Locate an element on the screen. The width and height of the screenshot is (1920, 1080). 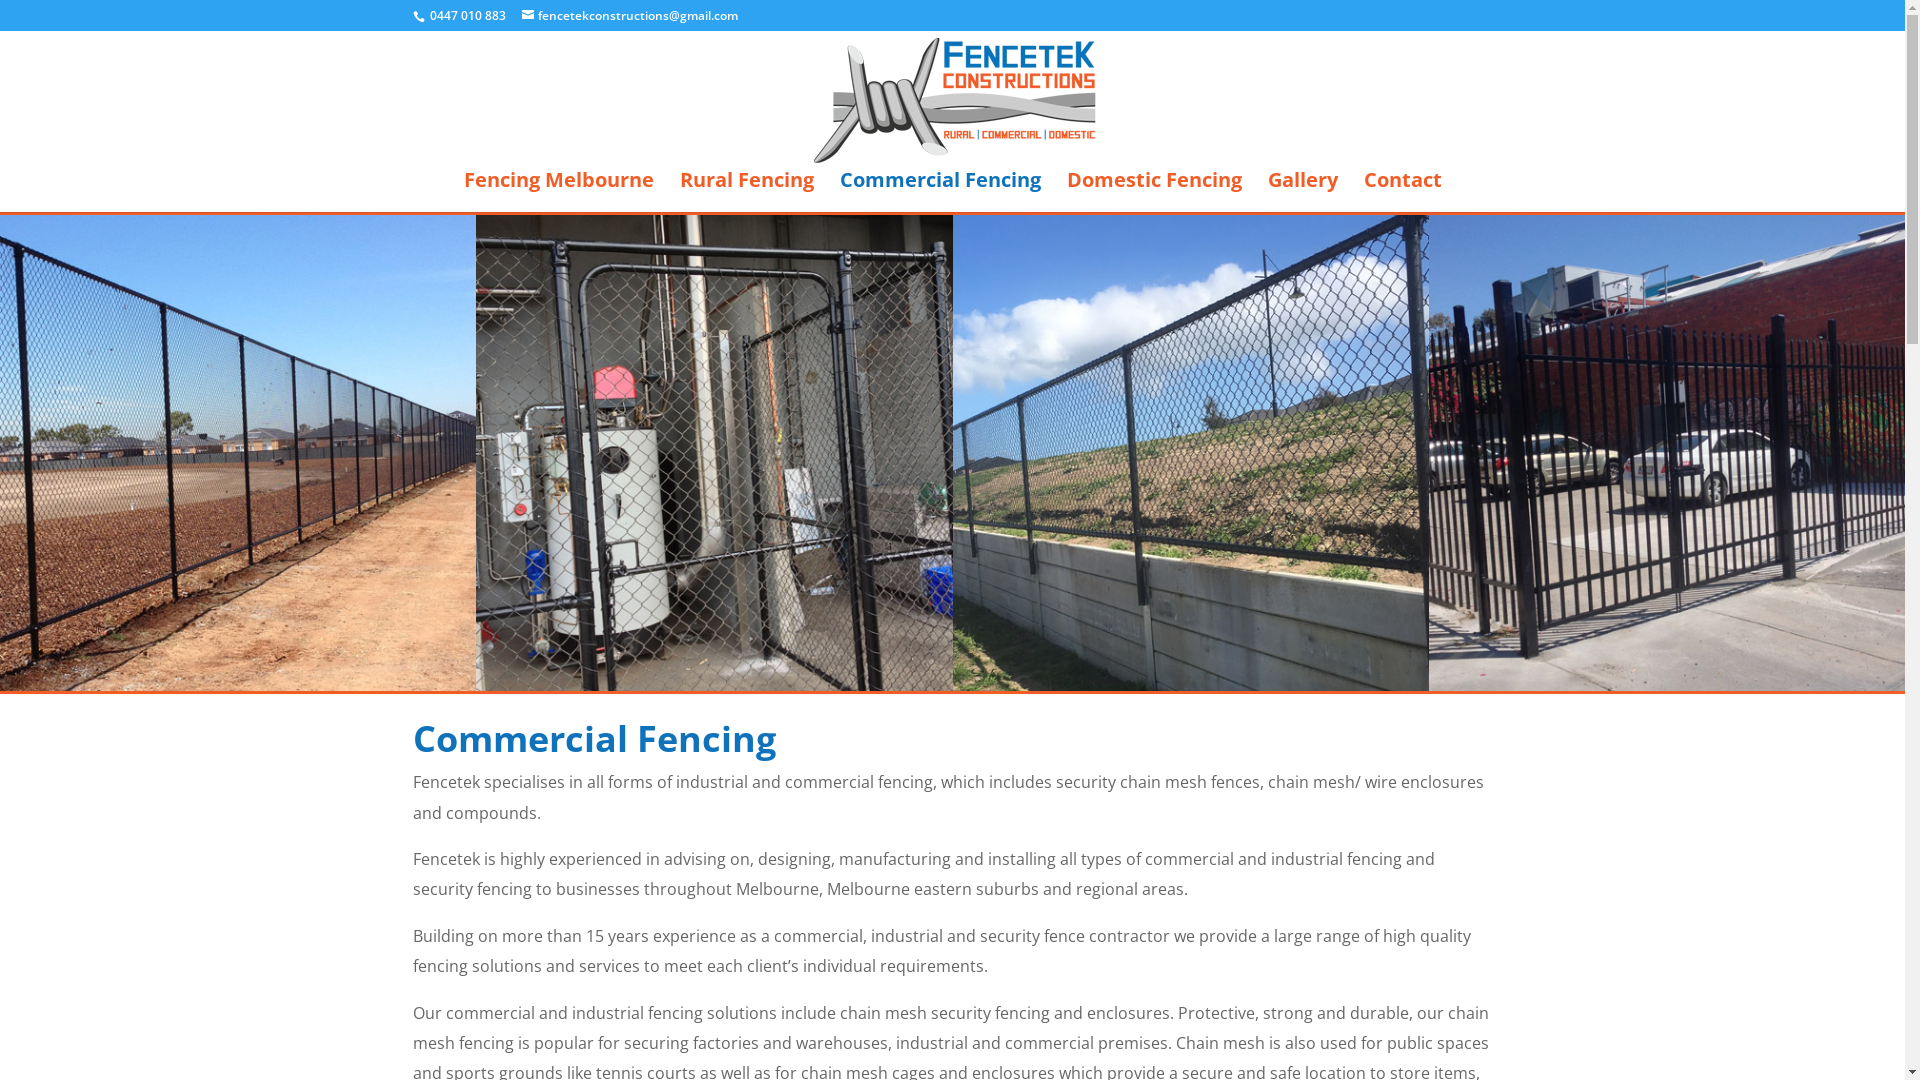
0447 010 883 is located at coordinates (468, 16).